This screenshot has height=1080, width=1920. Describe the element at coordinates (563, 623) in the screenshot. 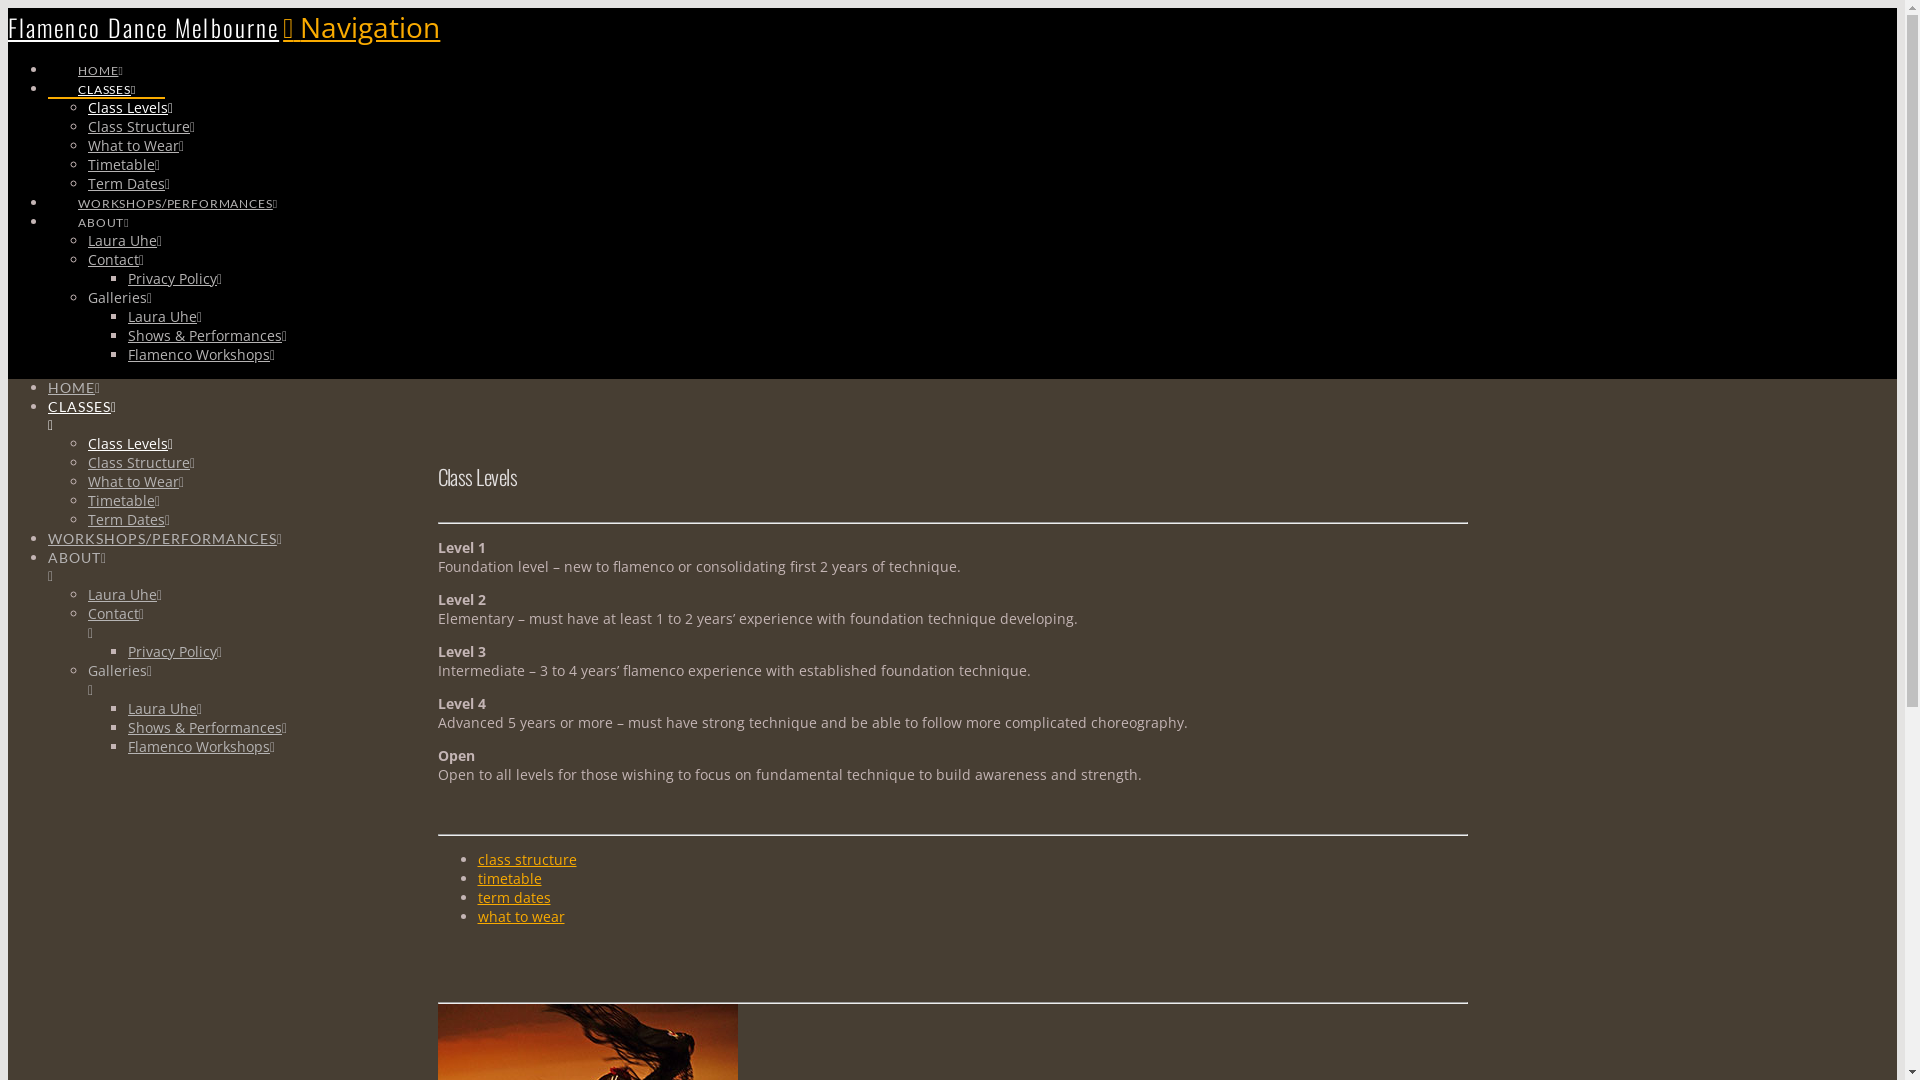

I see `Contact` at that location.